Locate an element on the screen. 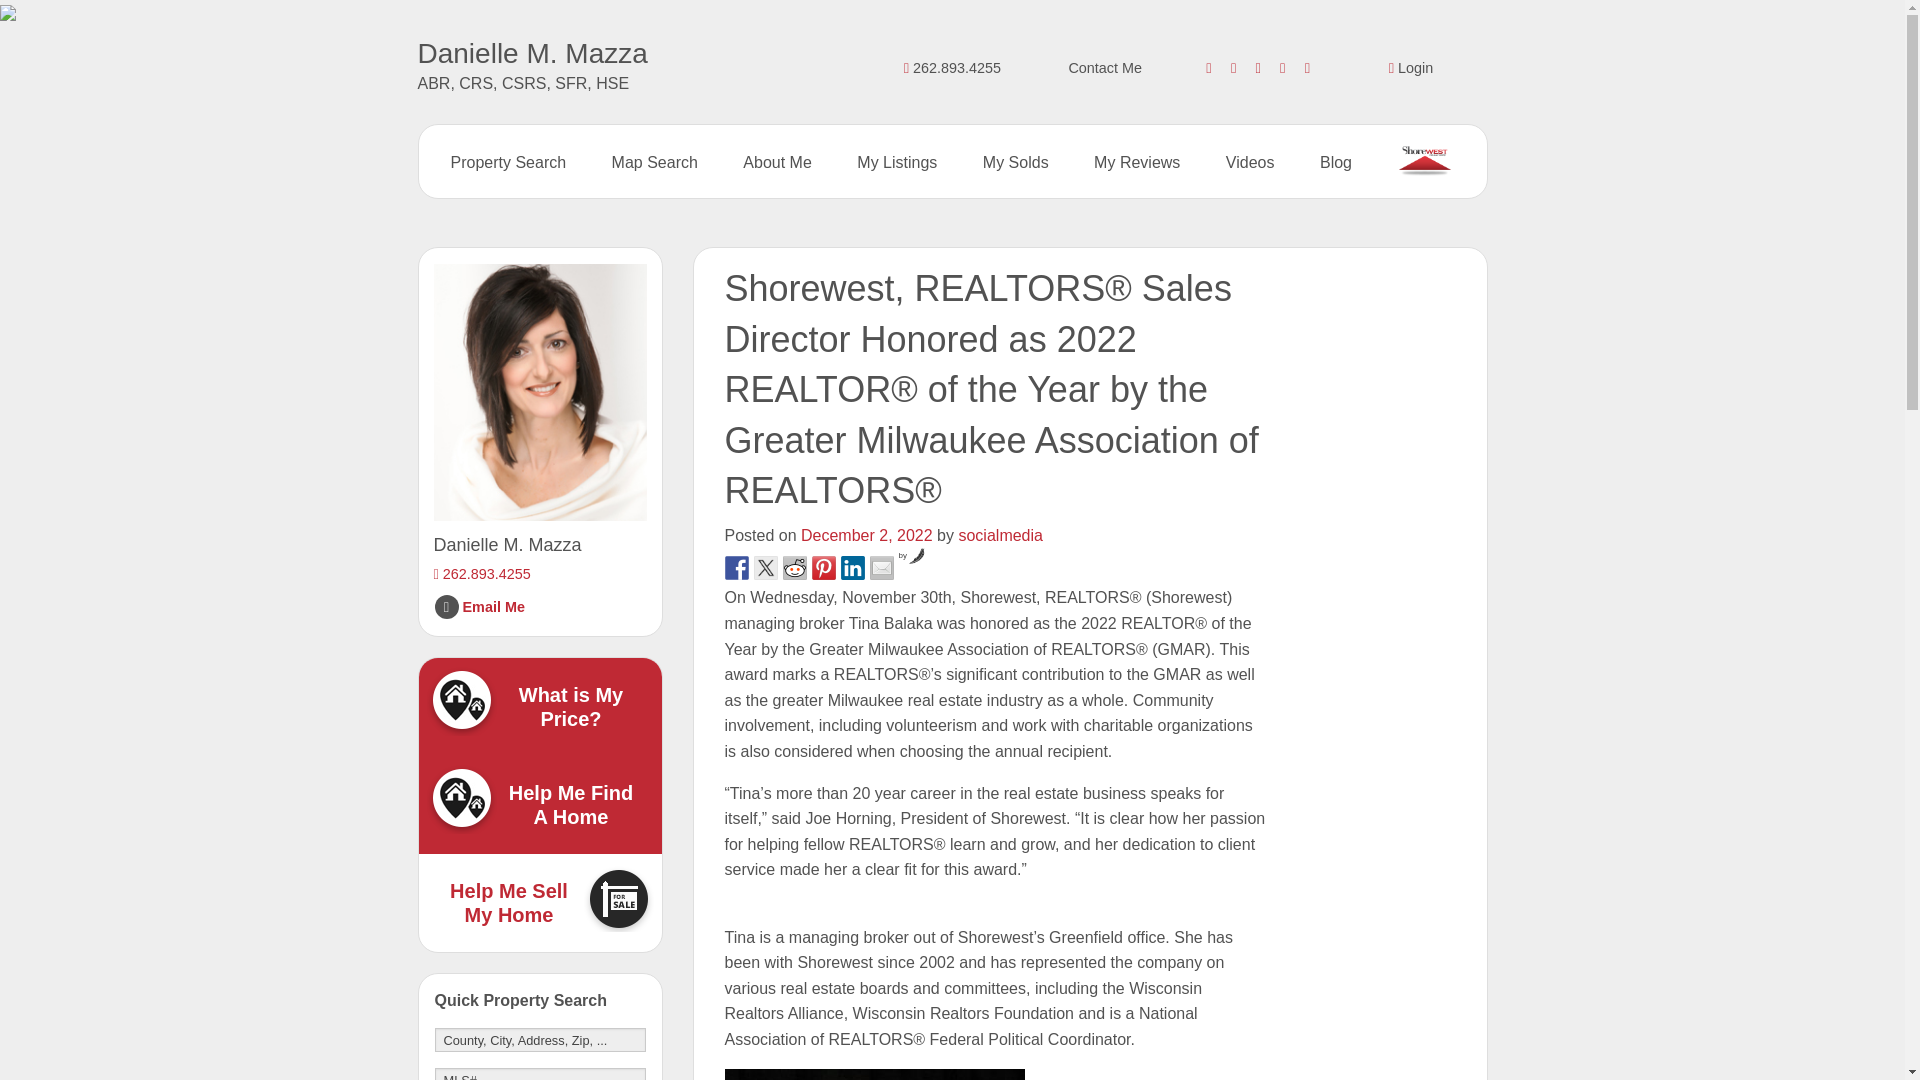 Image resolution: width=1920 pixels, height=1080 pixels. socialmedia is located at coordinates (1000, 536).